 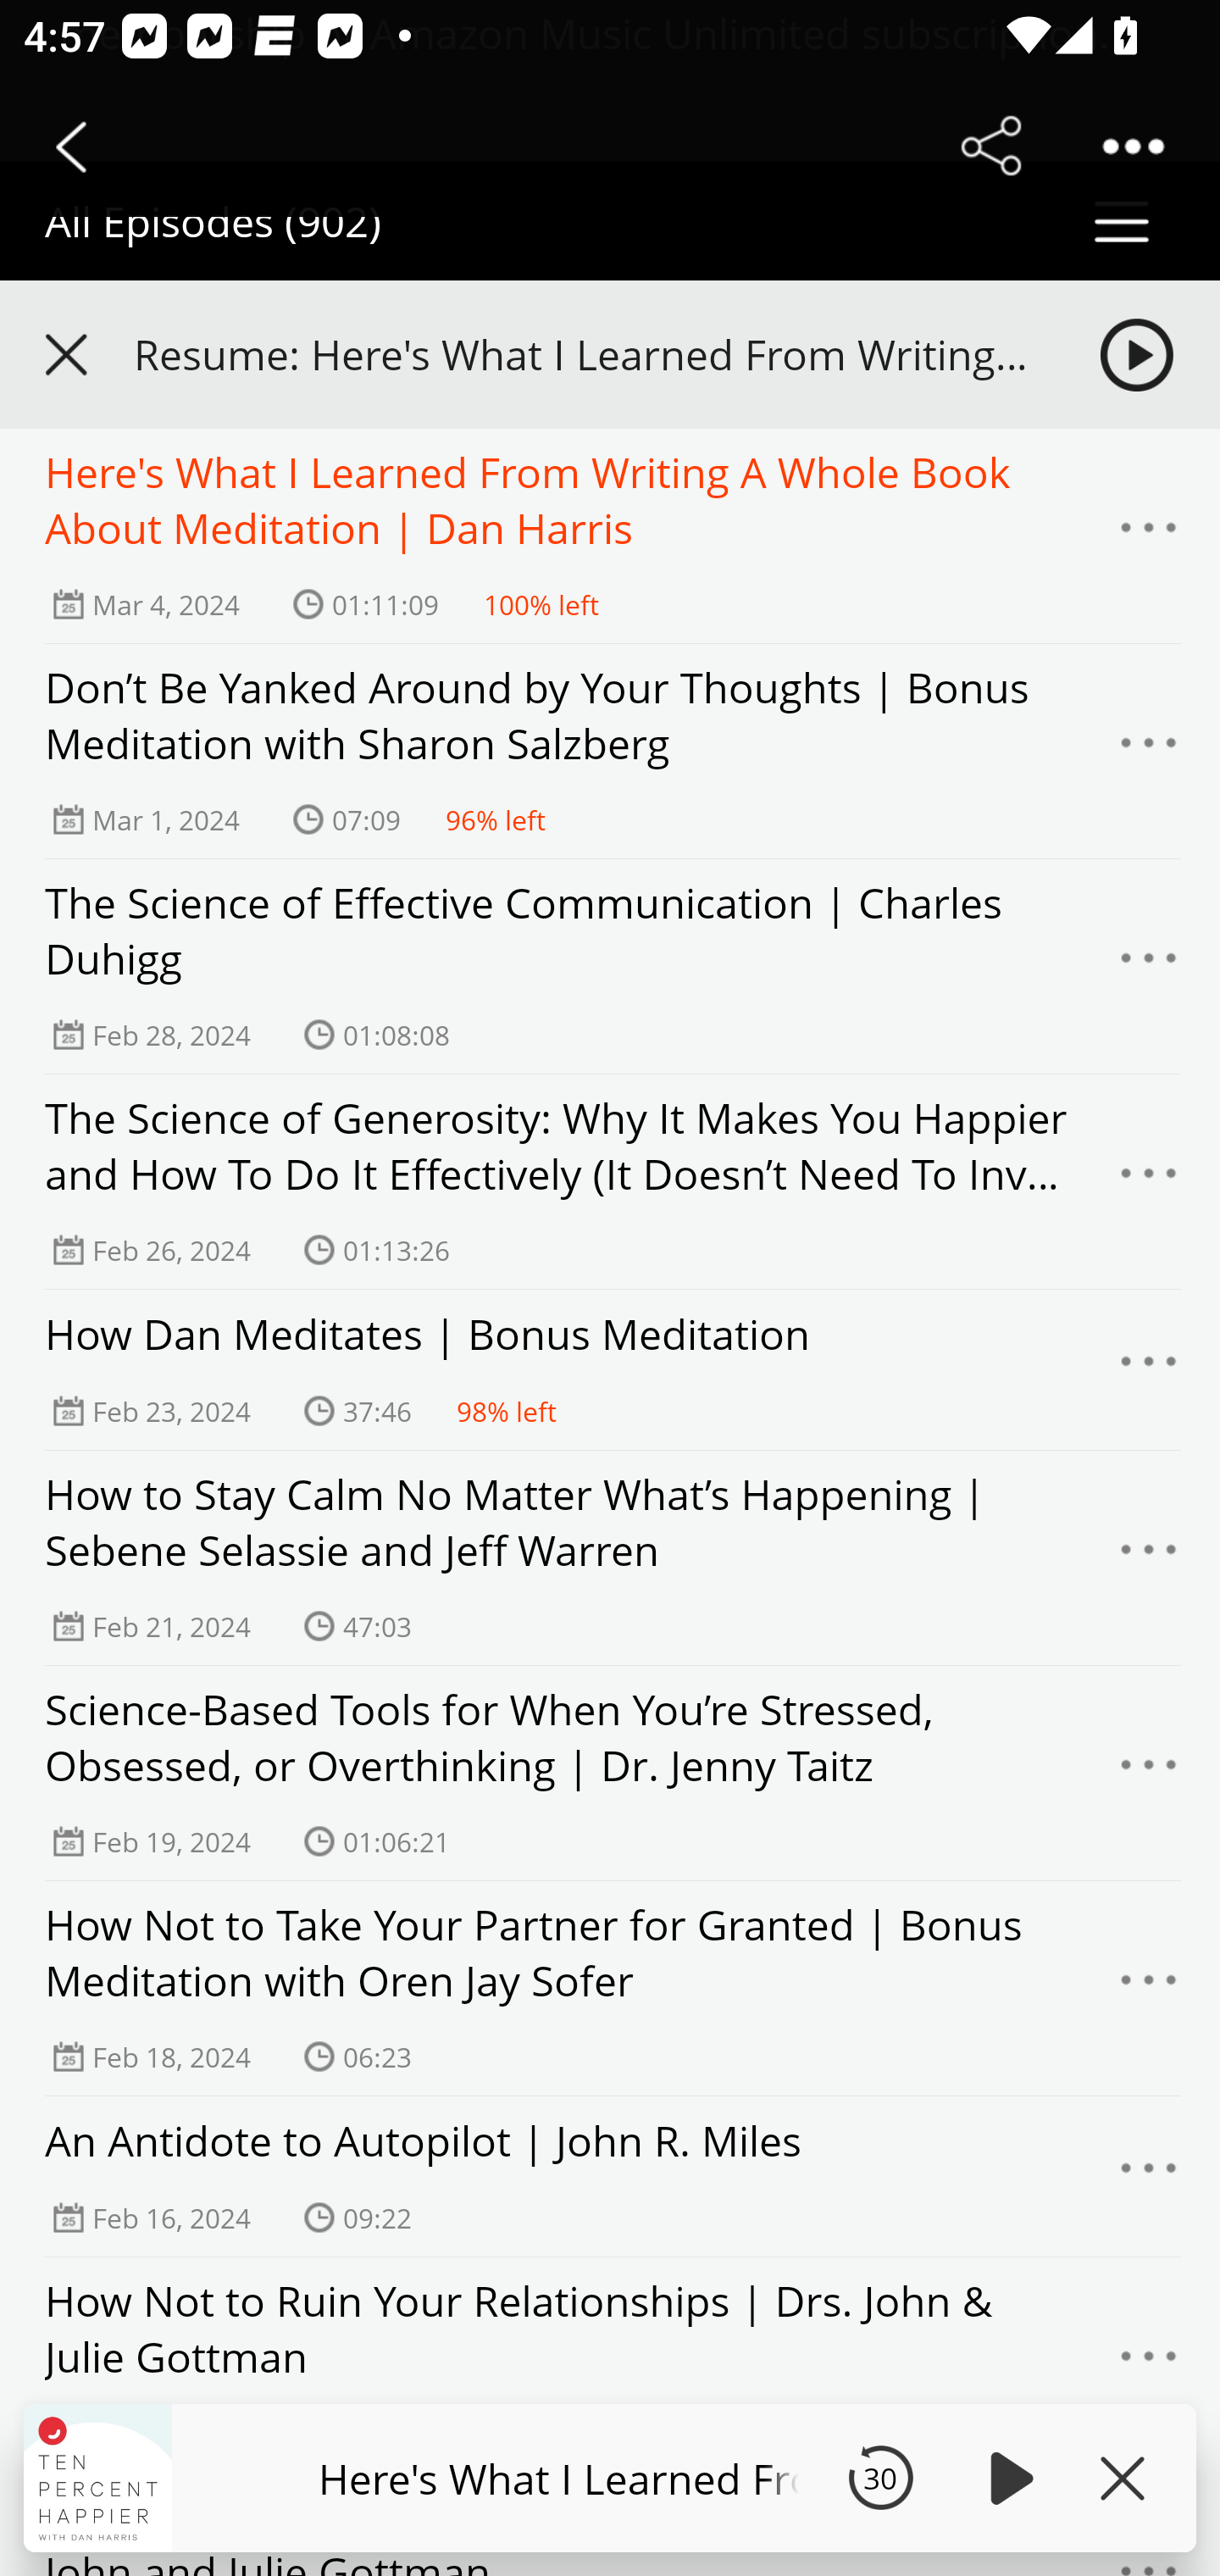 What do you see at coordinates (71, 146) in the screenshot?
I see `Back` at bounding box center [71, 146].